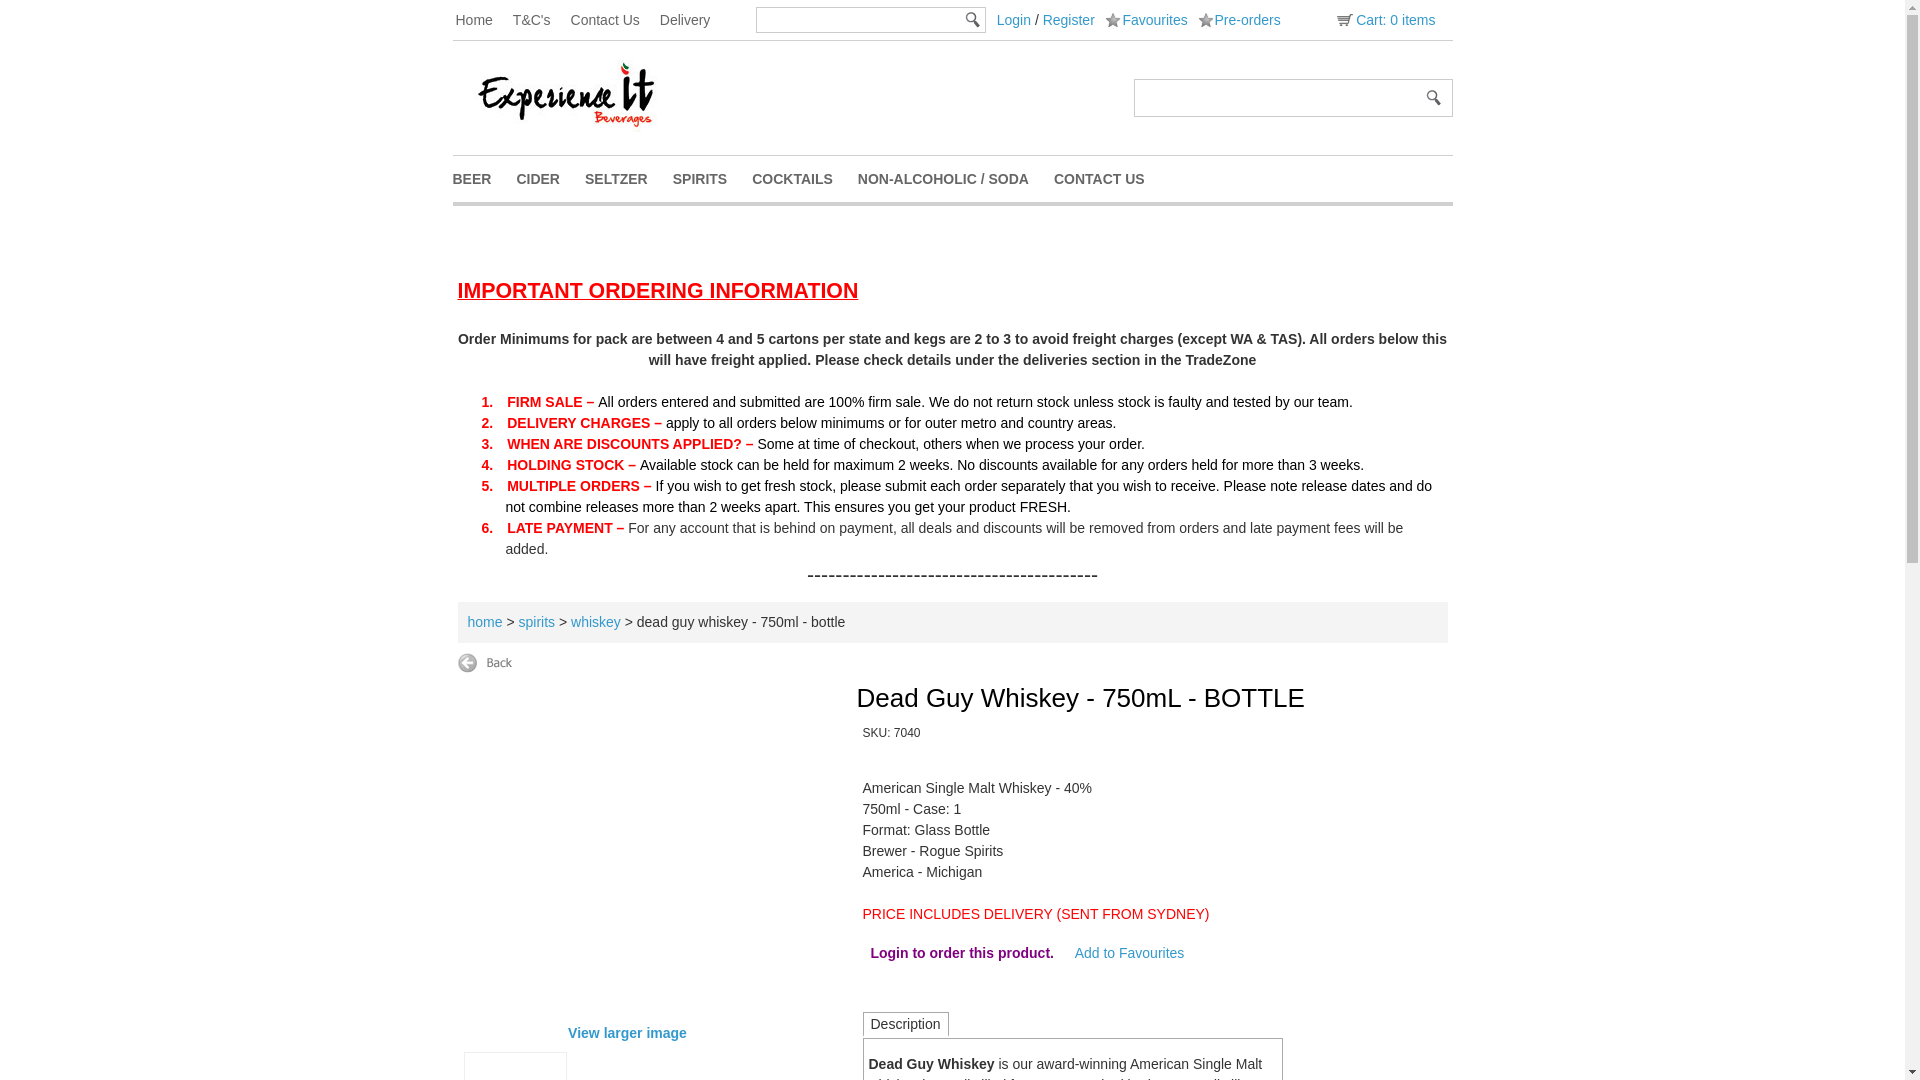 The image size is (1920, 1080). Describe the element at coordinates (696, 20) in the screenshot. I see `Delivery` at that location.